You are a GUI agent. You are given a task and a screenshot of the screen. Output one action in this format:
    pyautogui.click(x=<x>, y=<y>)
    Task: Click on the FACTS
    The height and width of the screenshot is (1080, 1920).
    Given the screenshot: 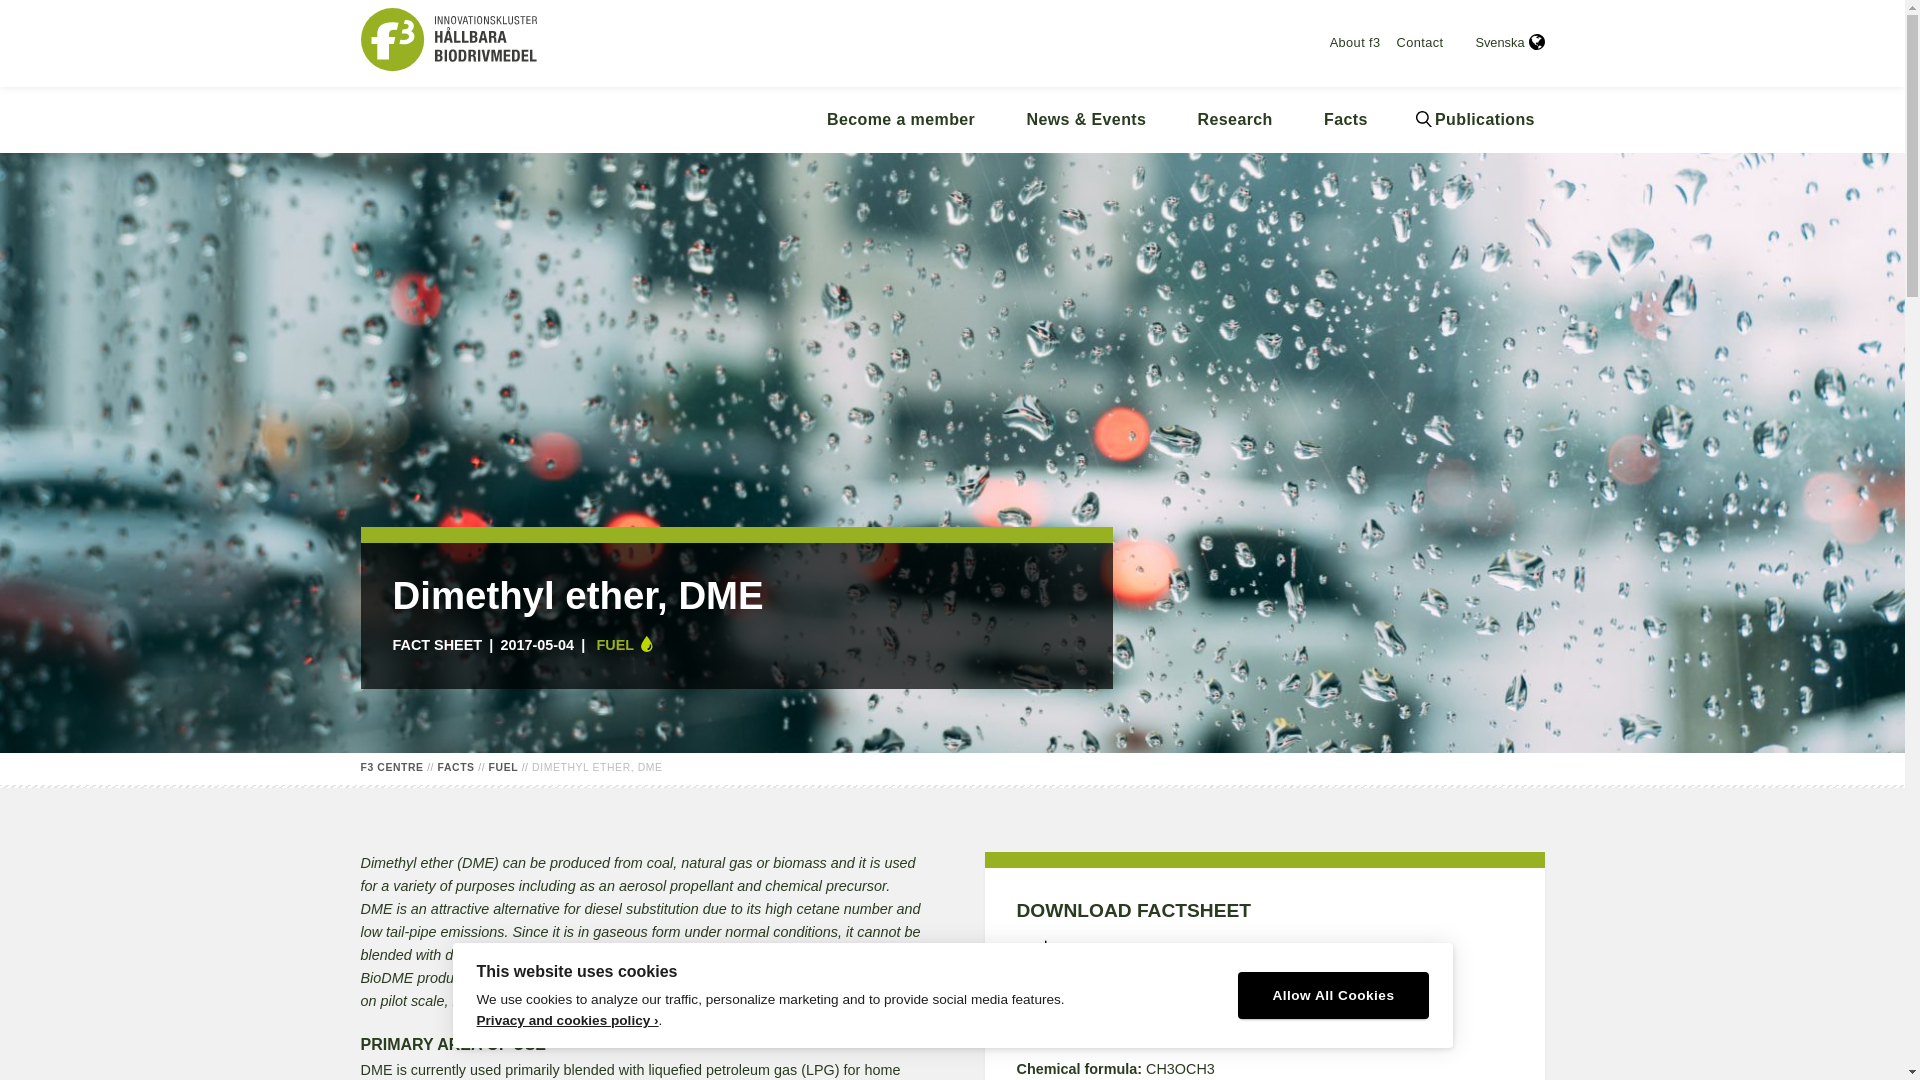 What is the action you would take?
    pyautogui.click(x=456, y=768)
    